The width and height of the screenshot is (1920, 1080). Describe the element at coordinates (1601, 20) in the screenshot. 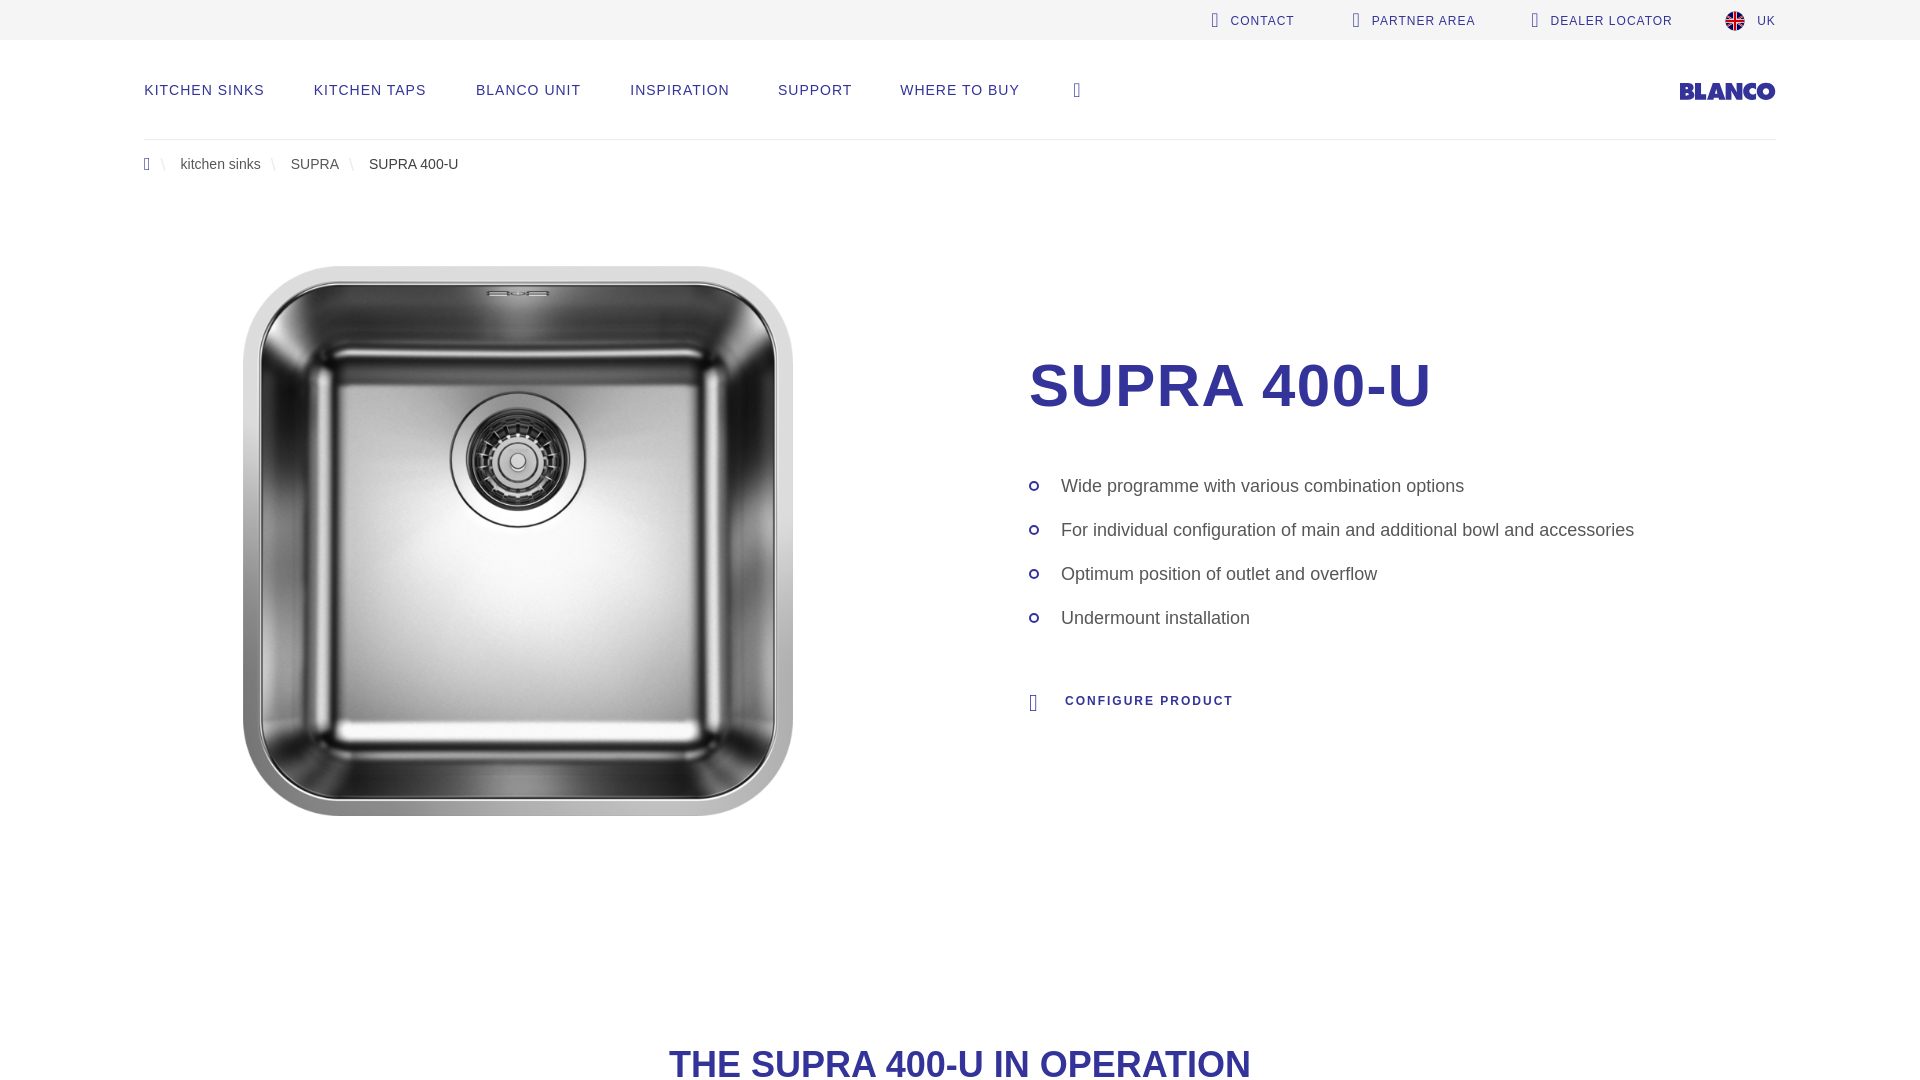

I see `Dealer locator` at that location.